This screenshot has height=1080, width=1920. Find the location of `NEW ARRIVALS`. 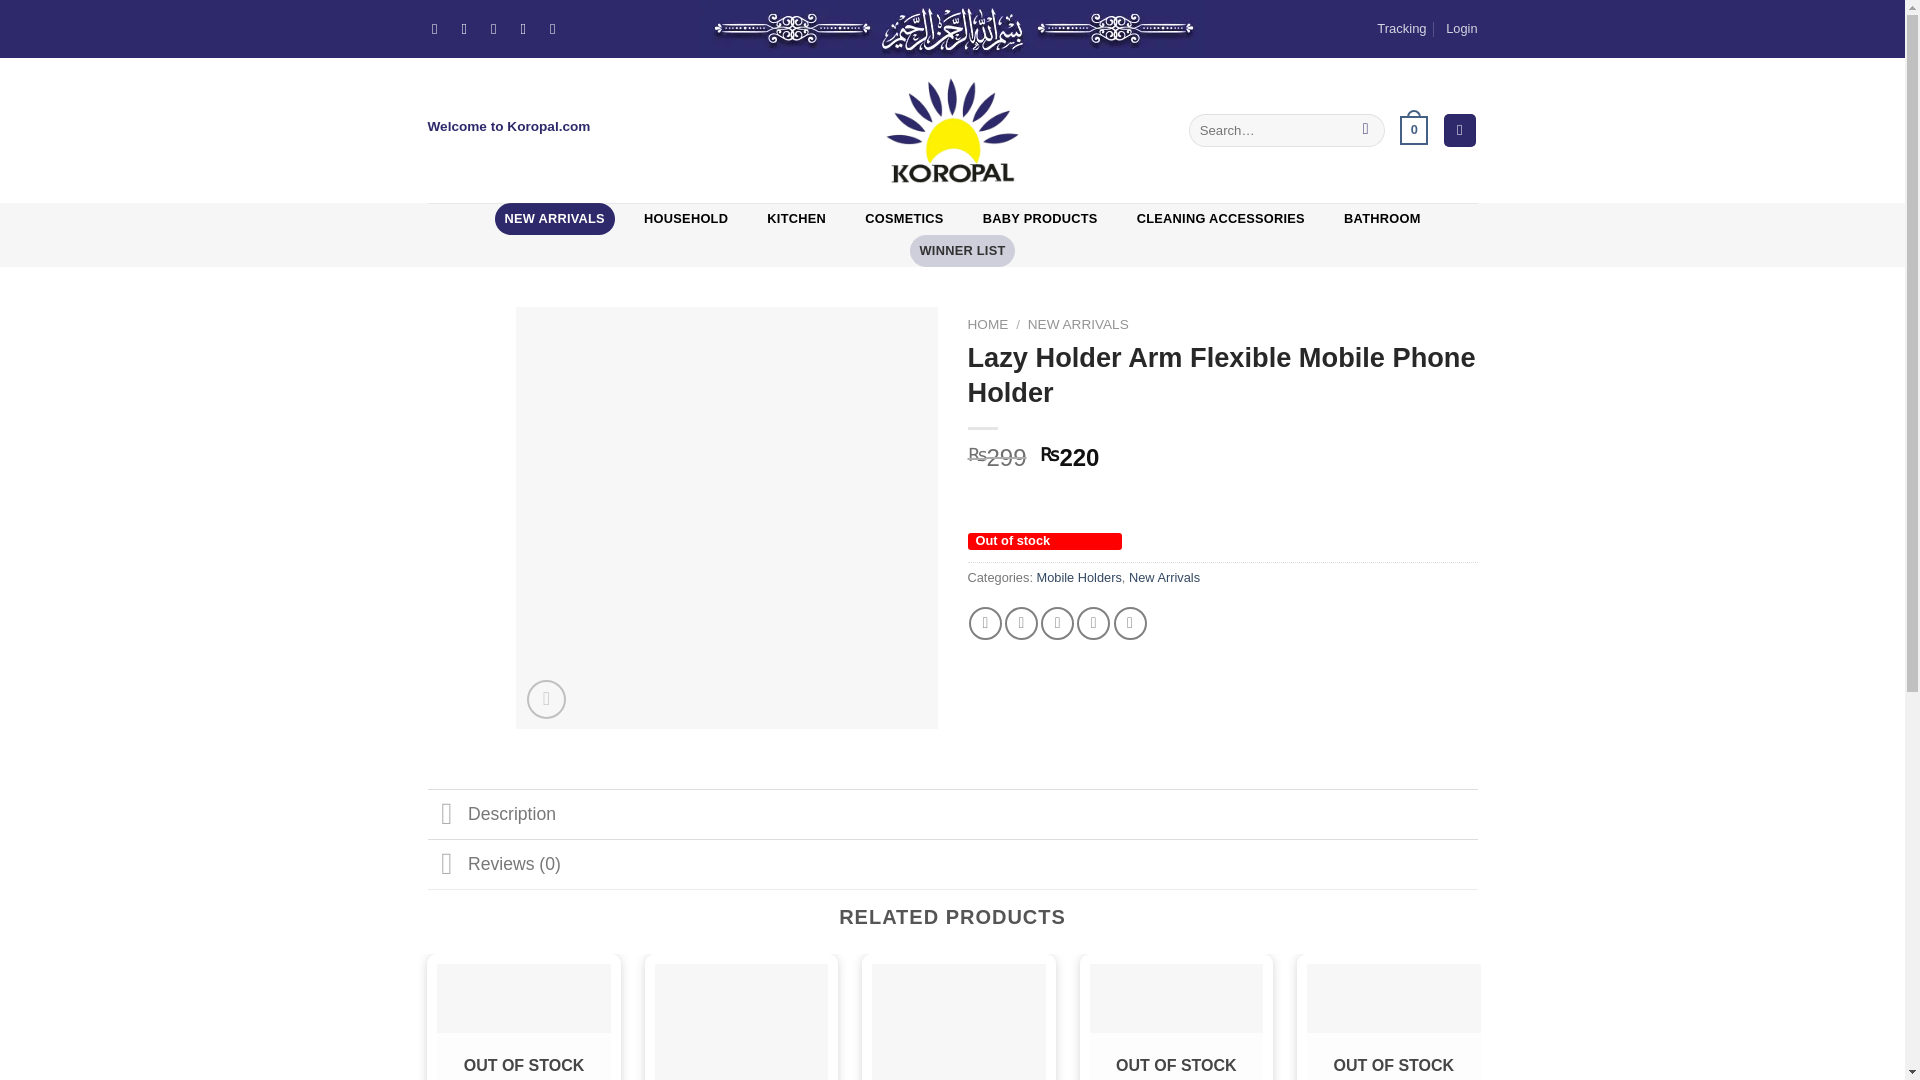

NEW ARRIVALS is located at coordinates (1078, 324).